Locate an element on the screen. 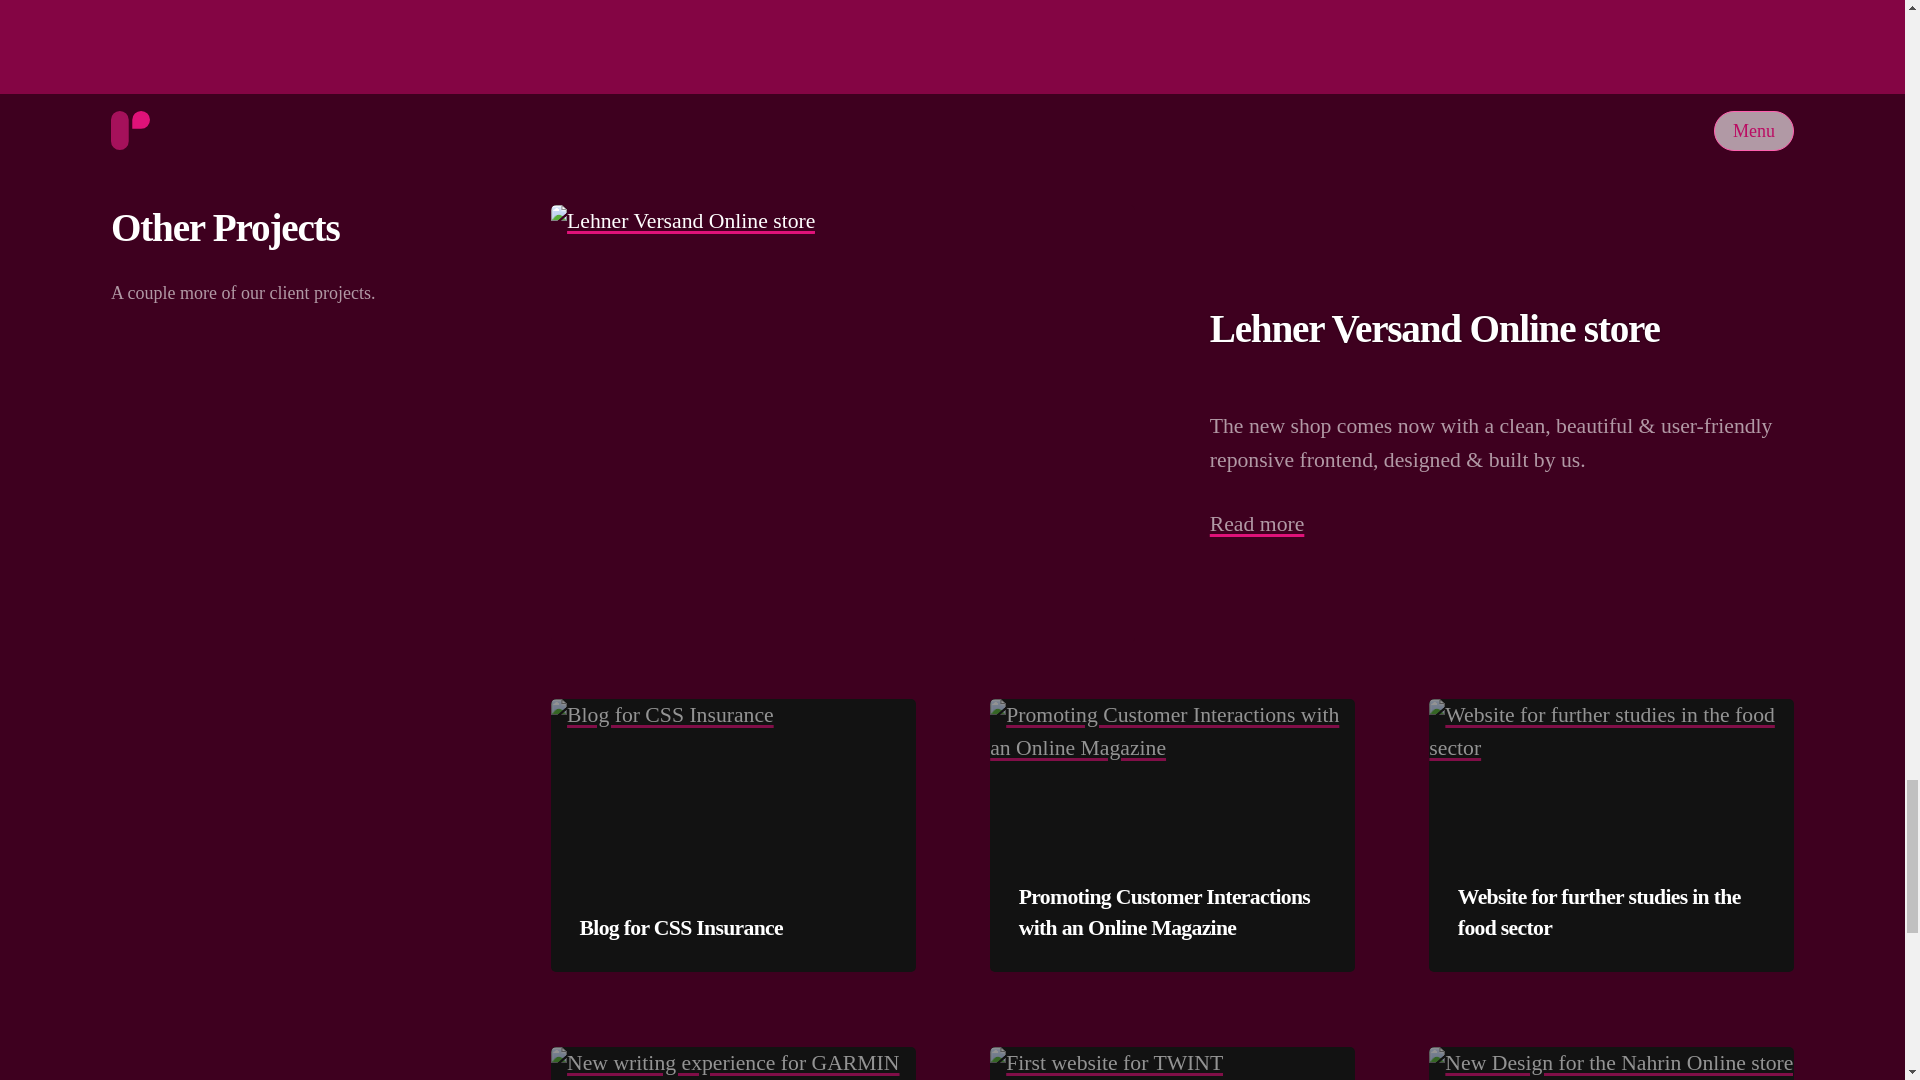 The width and height of the screenshot is (1920, 1080). Blog for CSS Insurance is located at coordinates (681, 928).